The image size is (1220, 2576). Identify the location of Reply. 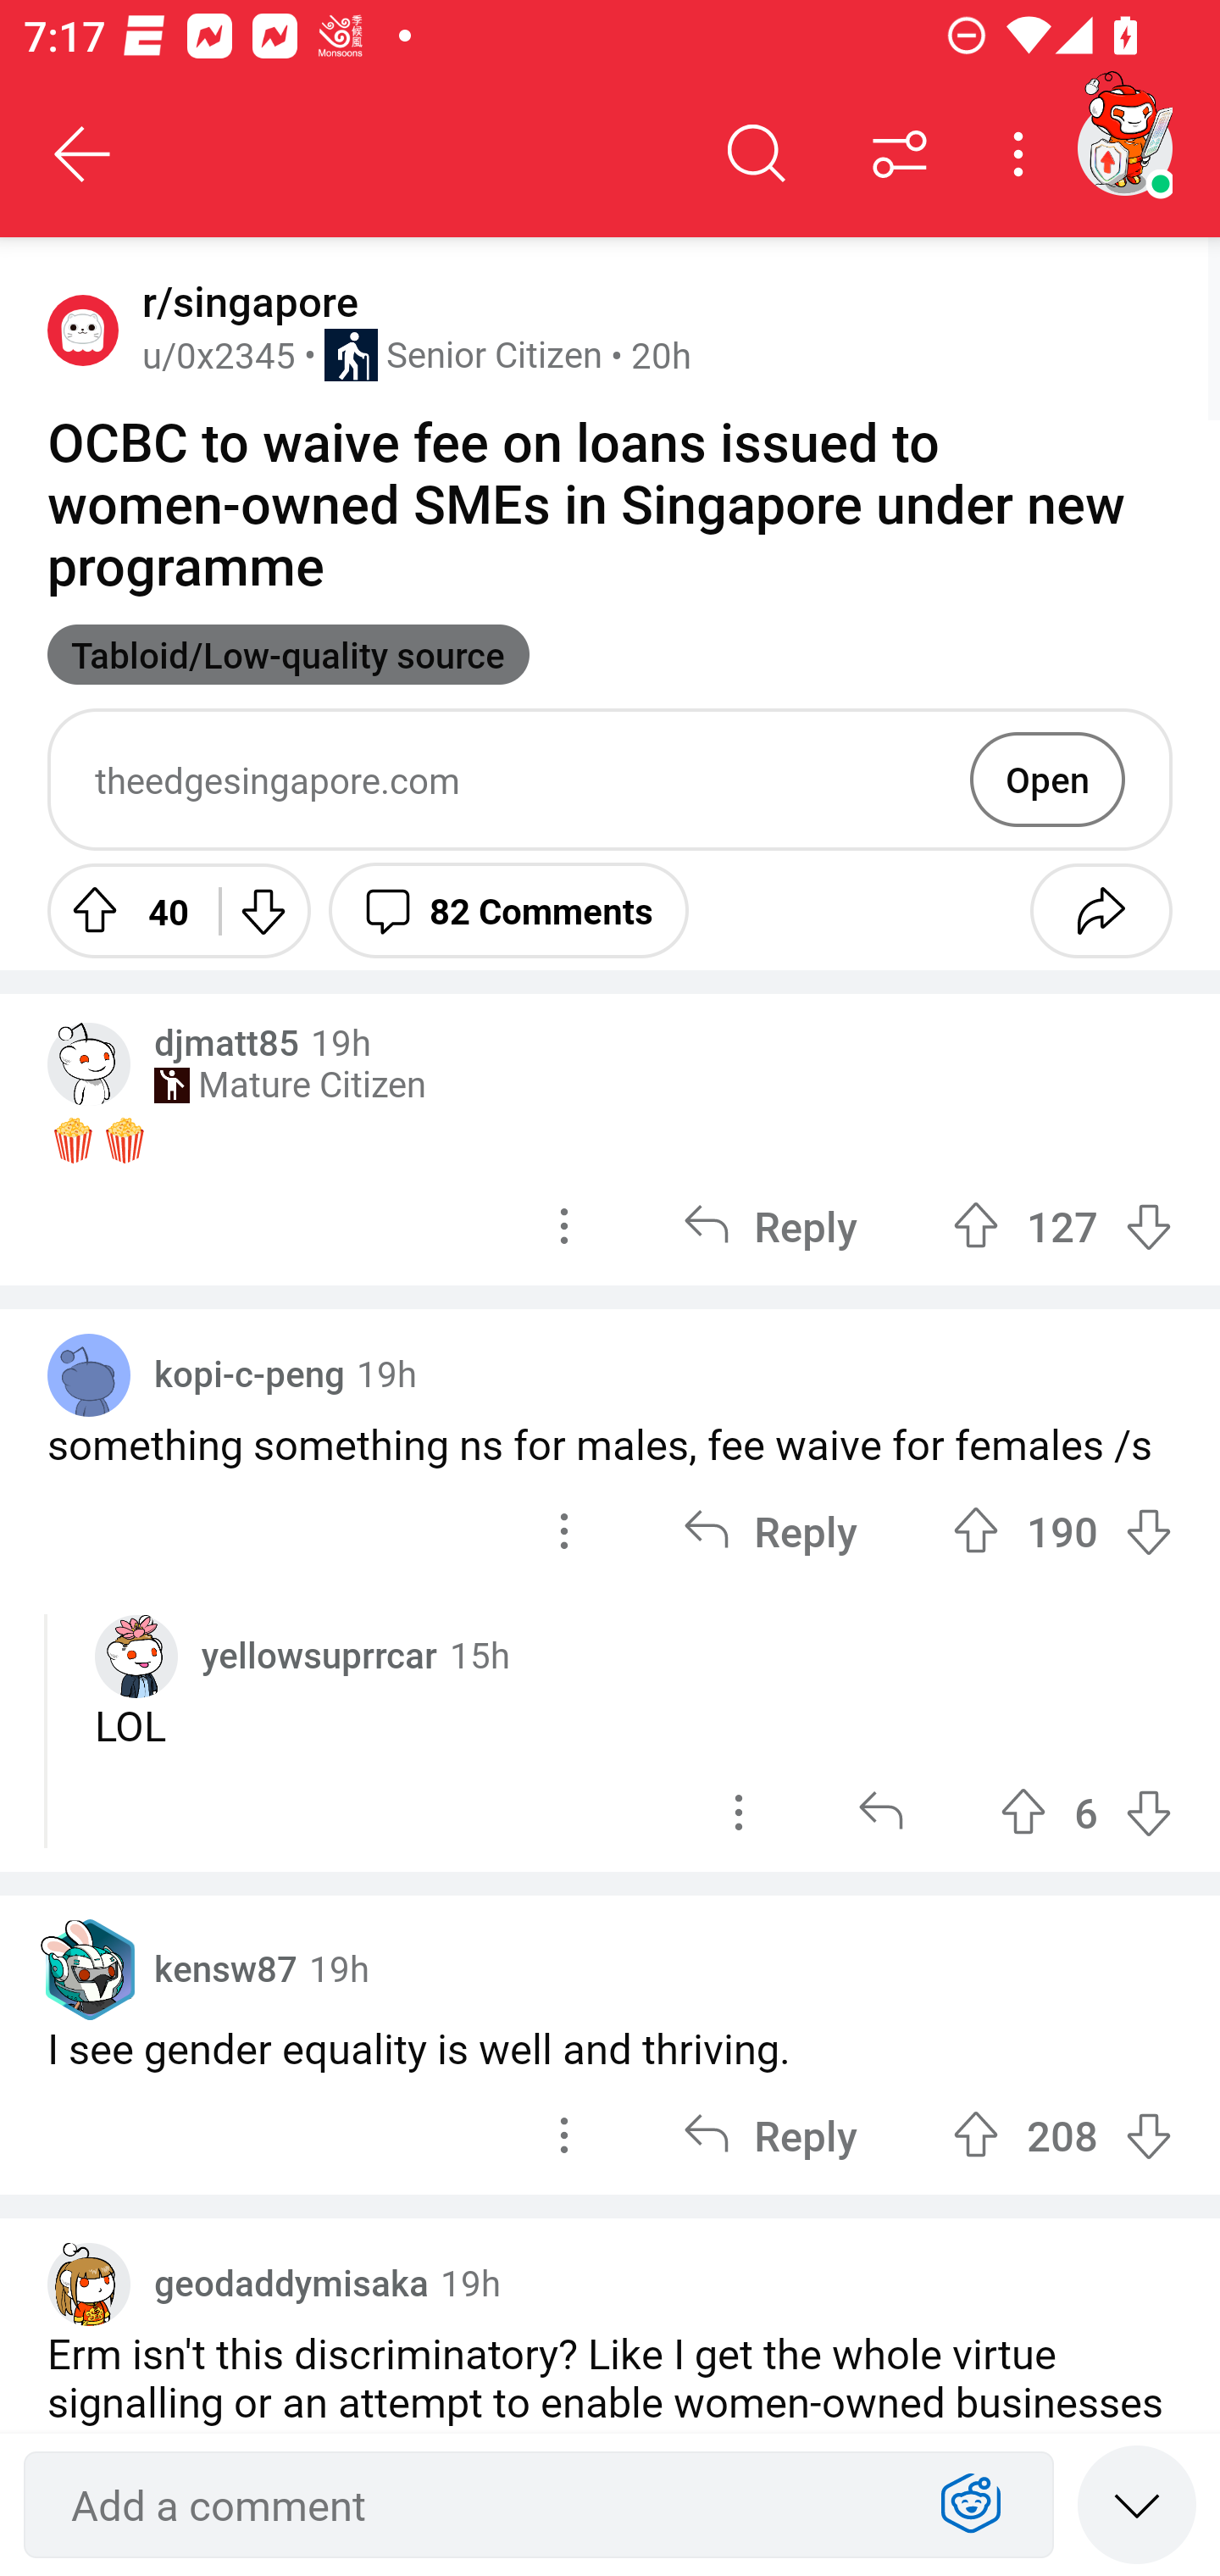
(770, 2135).